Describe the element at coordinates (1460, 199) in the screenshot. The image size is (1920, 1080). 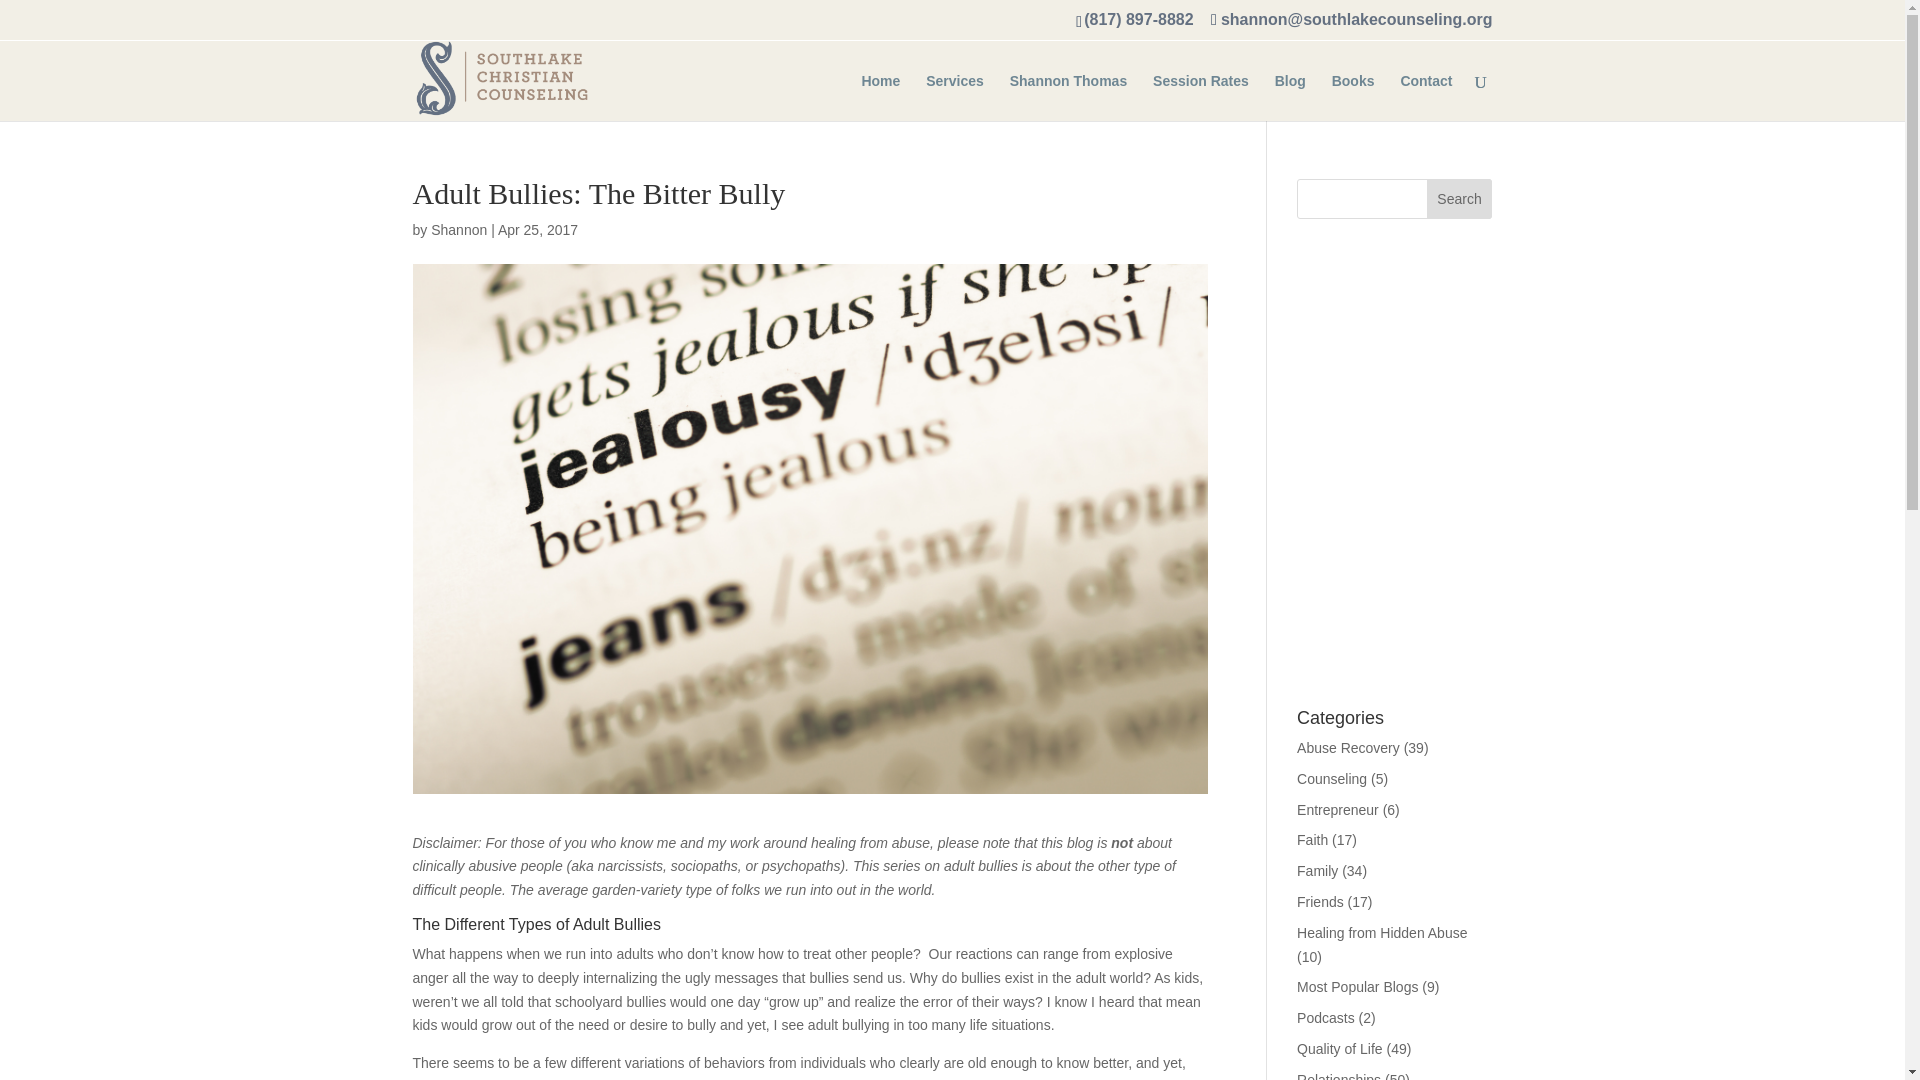
I see `Search` at that location.